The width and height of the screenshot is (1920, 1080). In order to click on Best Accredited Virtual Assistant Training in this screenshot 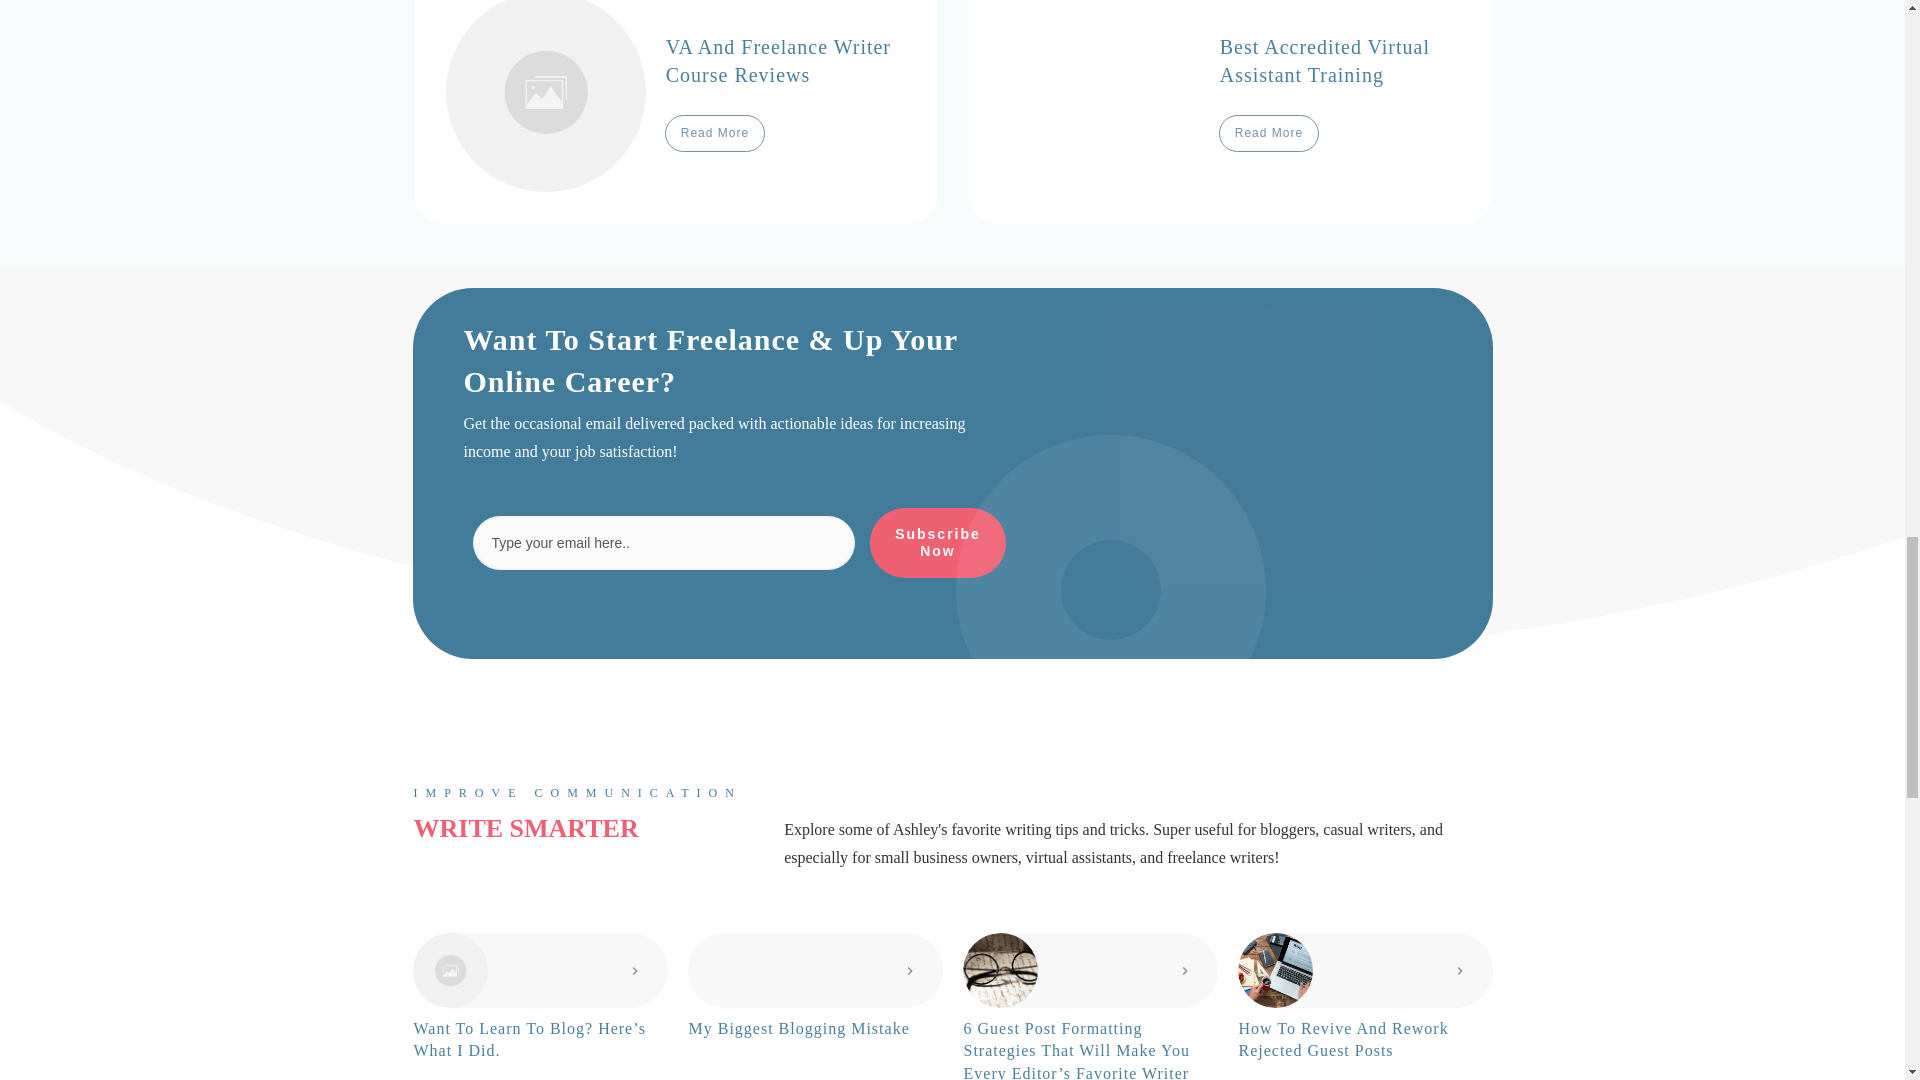, I will do `click(1229, 111)`.